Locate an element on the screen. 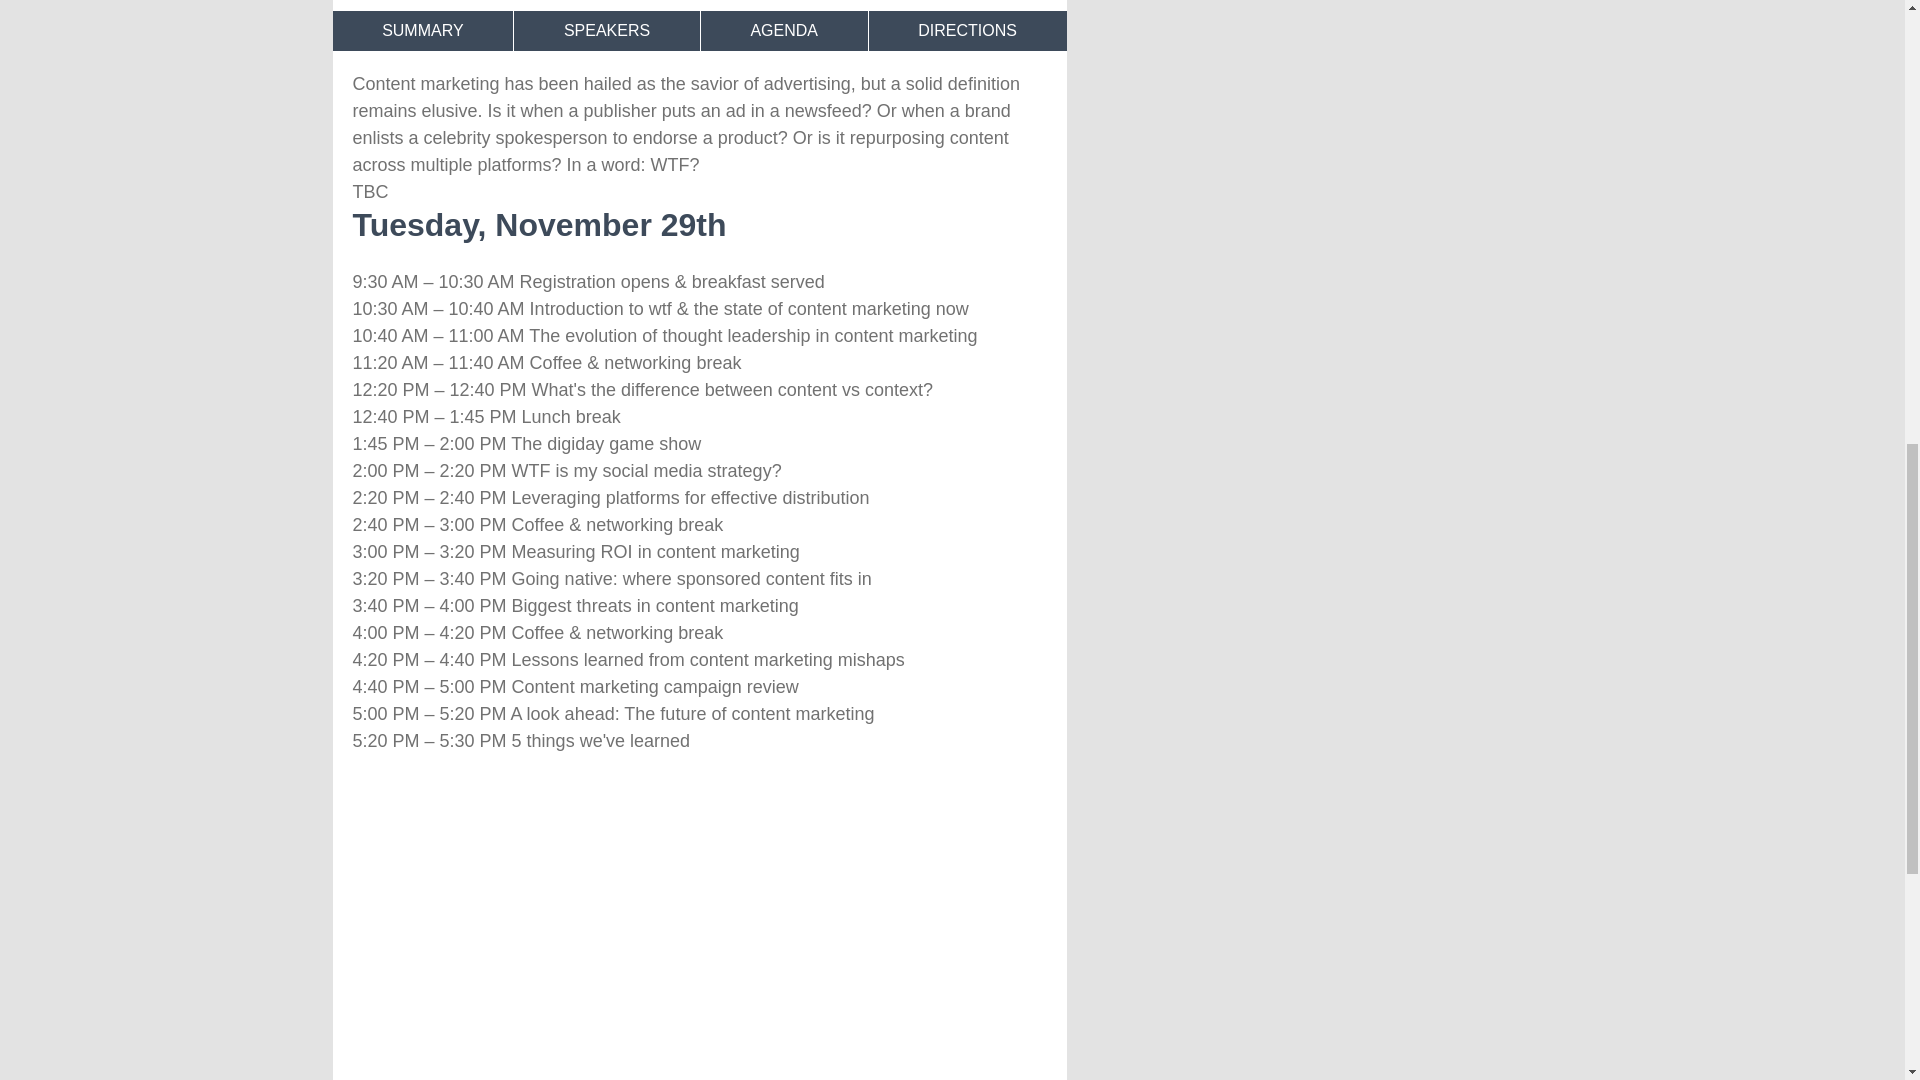 Image resolution: width=1920 pixels, height=1080 pixels. SPEAKERS is located at coordinates (607, 30).